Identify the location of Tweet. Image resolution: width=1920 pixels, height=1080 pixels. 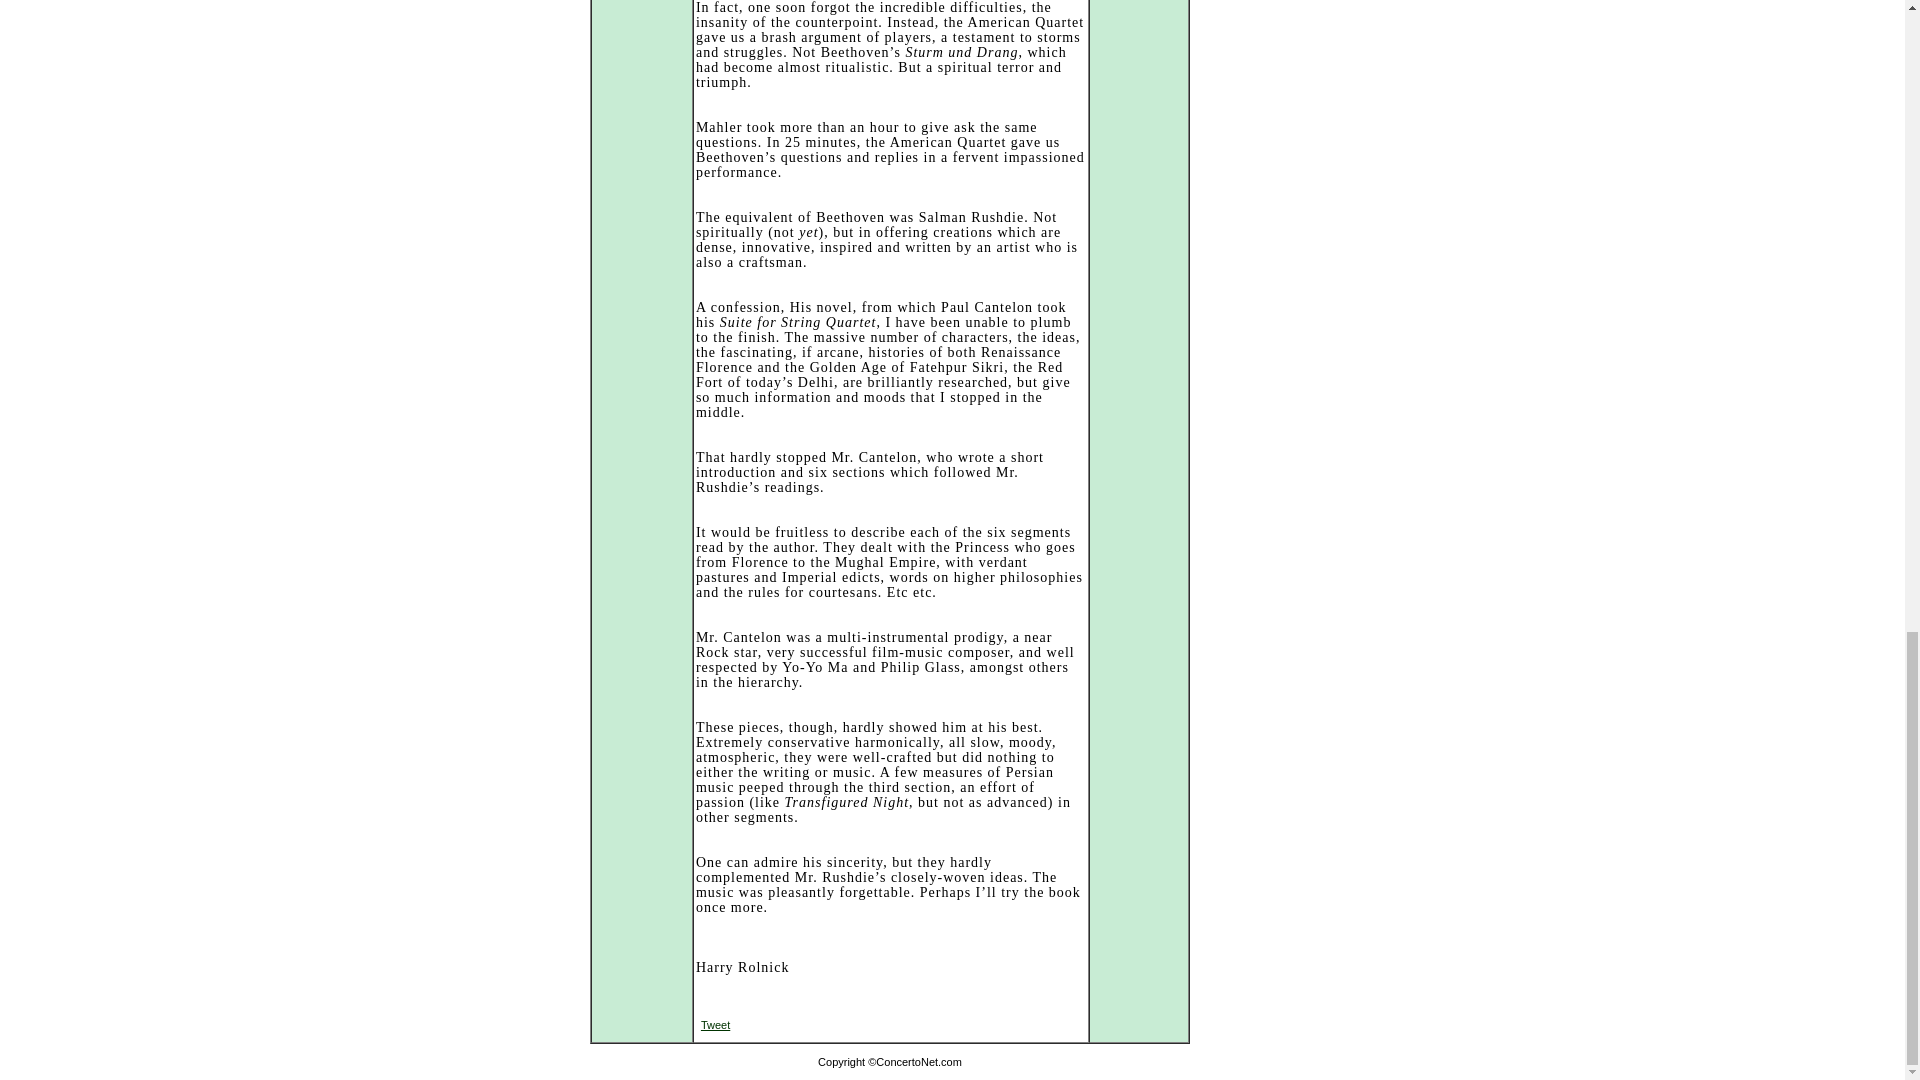
(714, 1025).